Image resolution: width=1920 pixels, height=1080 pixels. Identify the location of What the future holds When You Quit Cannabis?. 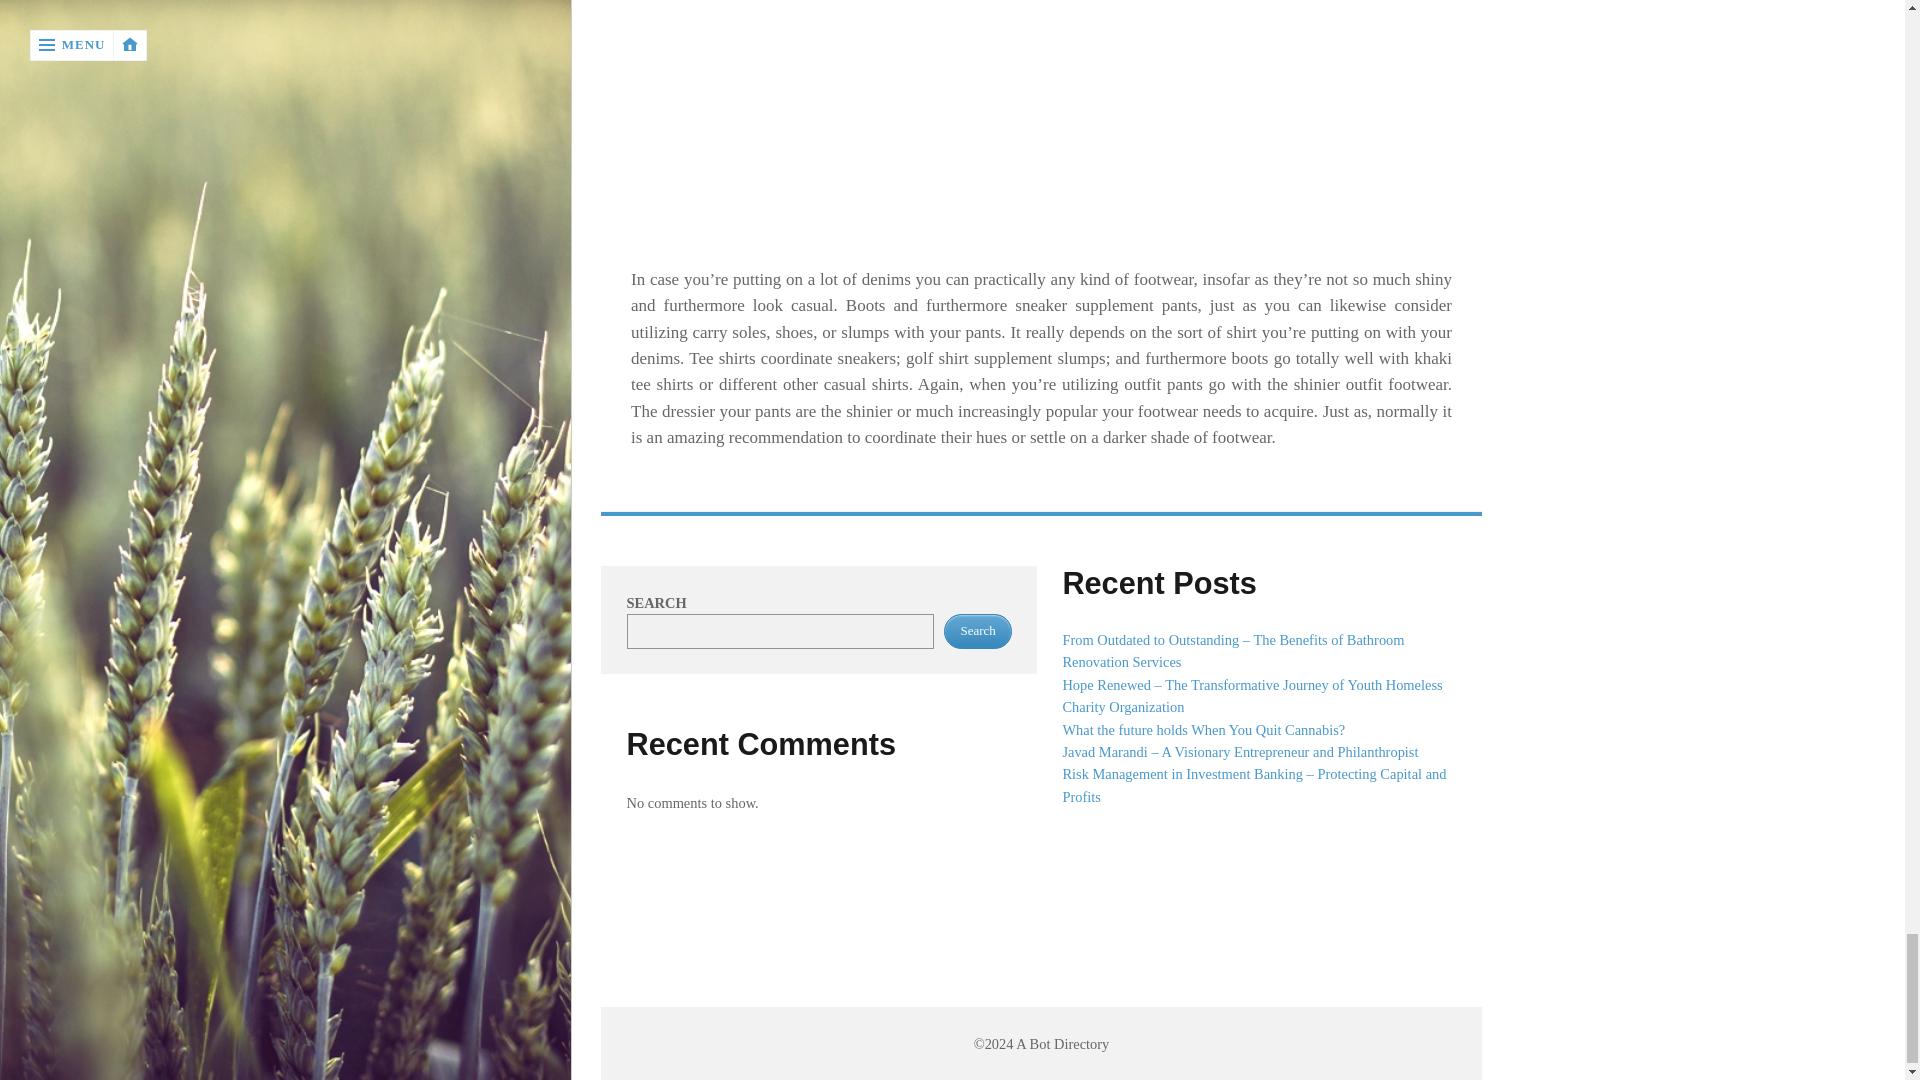
(1203, 730).